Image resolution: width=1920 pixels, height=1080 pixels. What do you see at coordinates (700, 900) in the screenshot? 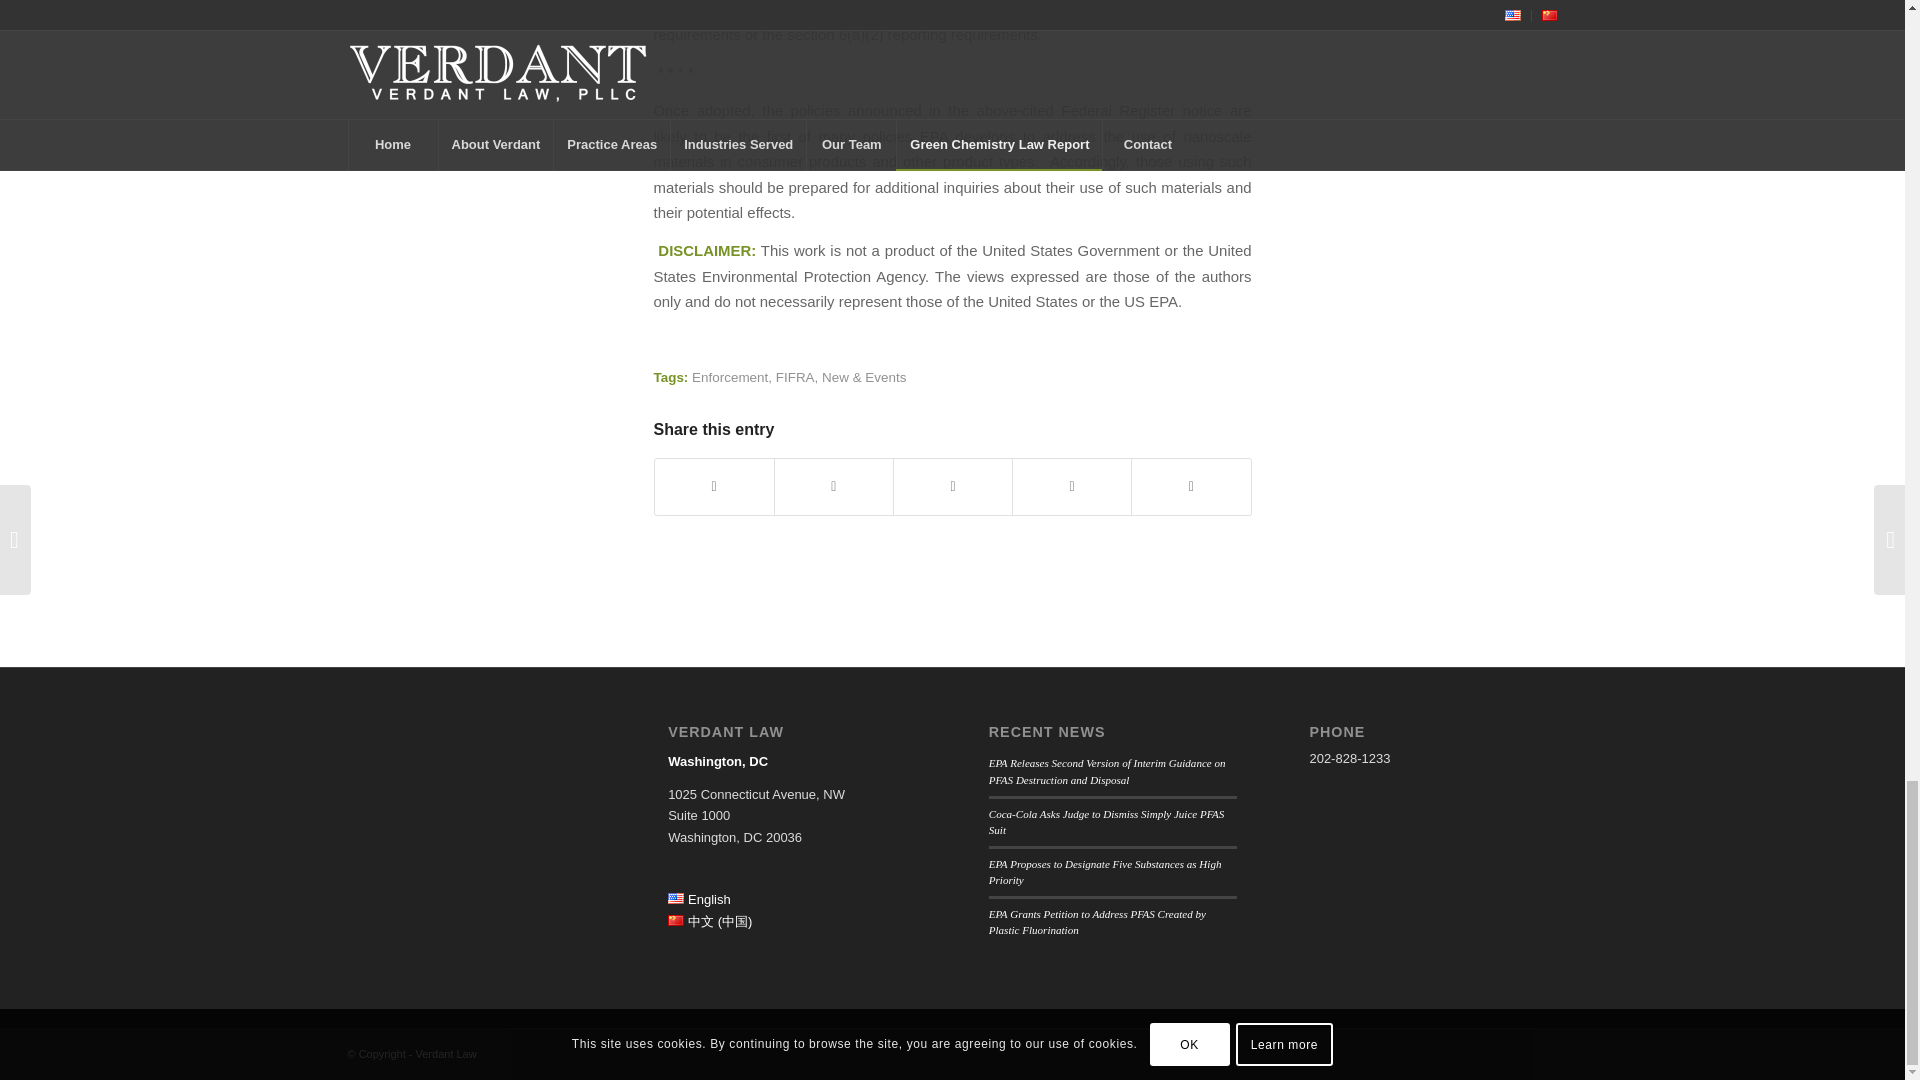
I see `English` at bounding box center [700, 900].